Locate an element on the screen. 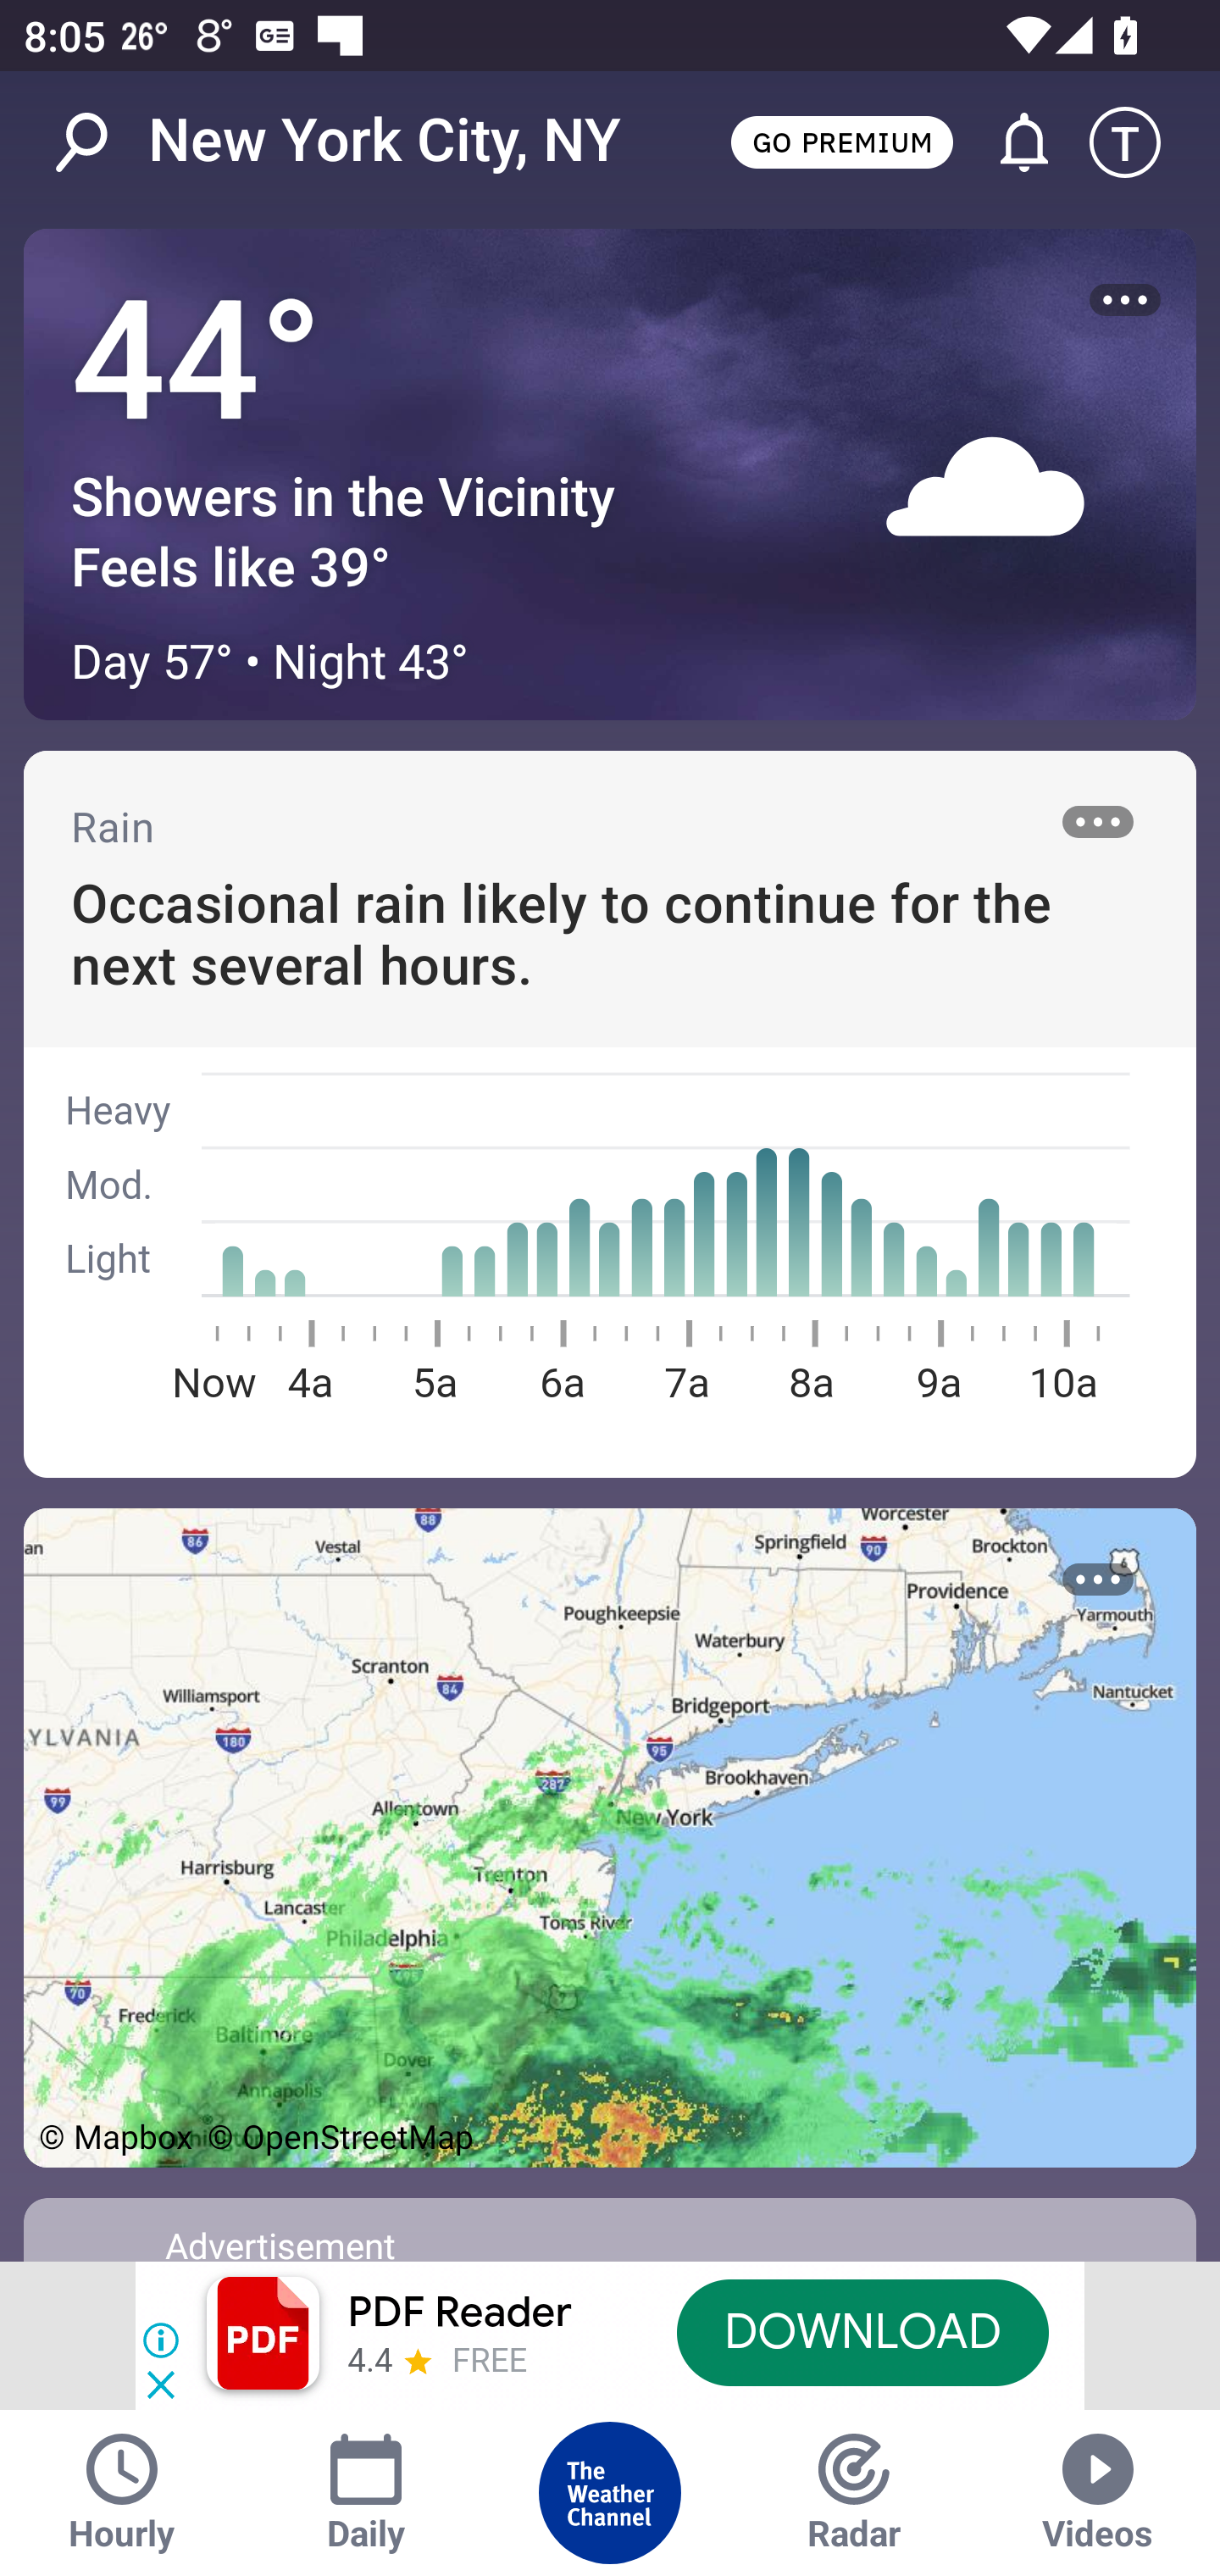 Image resolution: width=1220 pixels, height=2576 pixels. DOWNLOAD is located at coordinates (862, 2332).